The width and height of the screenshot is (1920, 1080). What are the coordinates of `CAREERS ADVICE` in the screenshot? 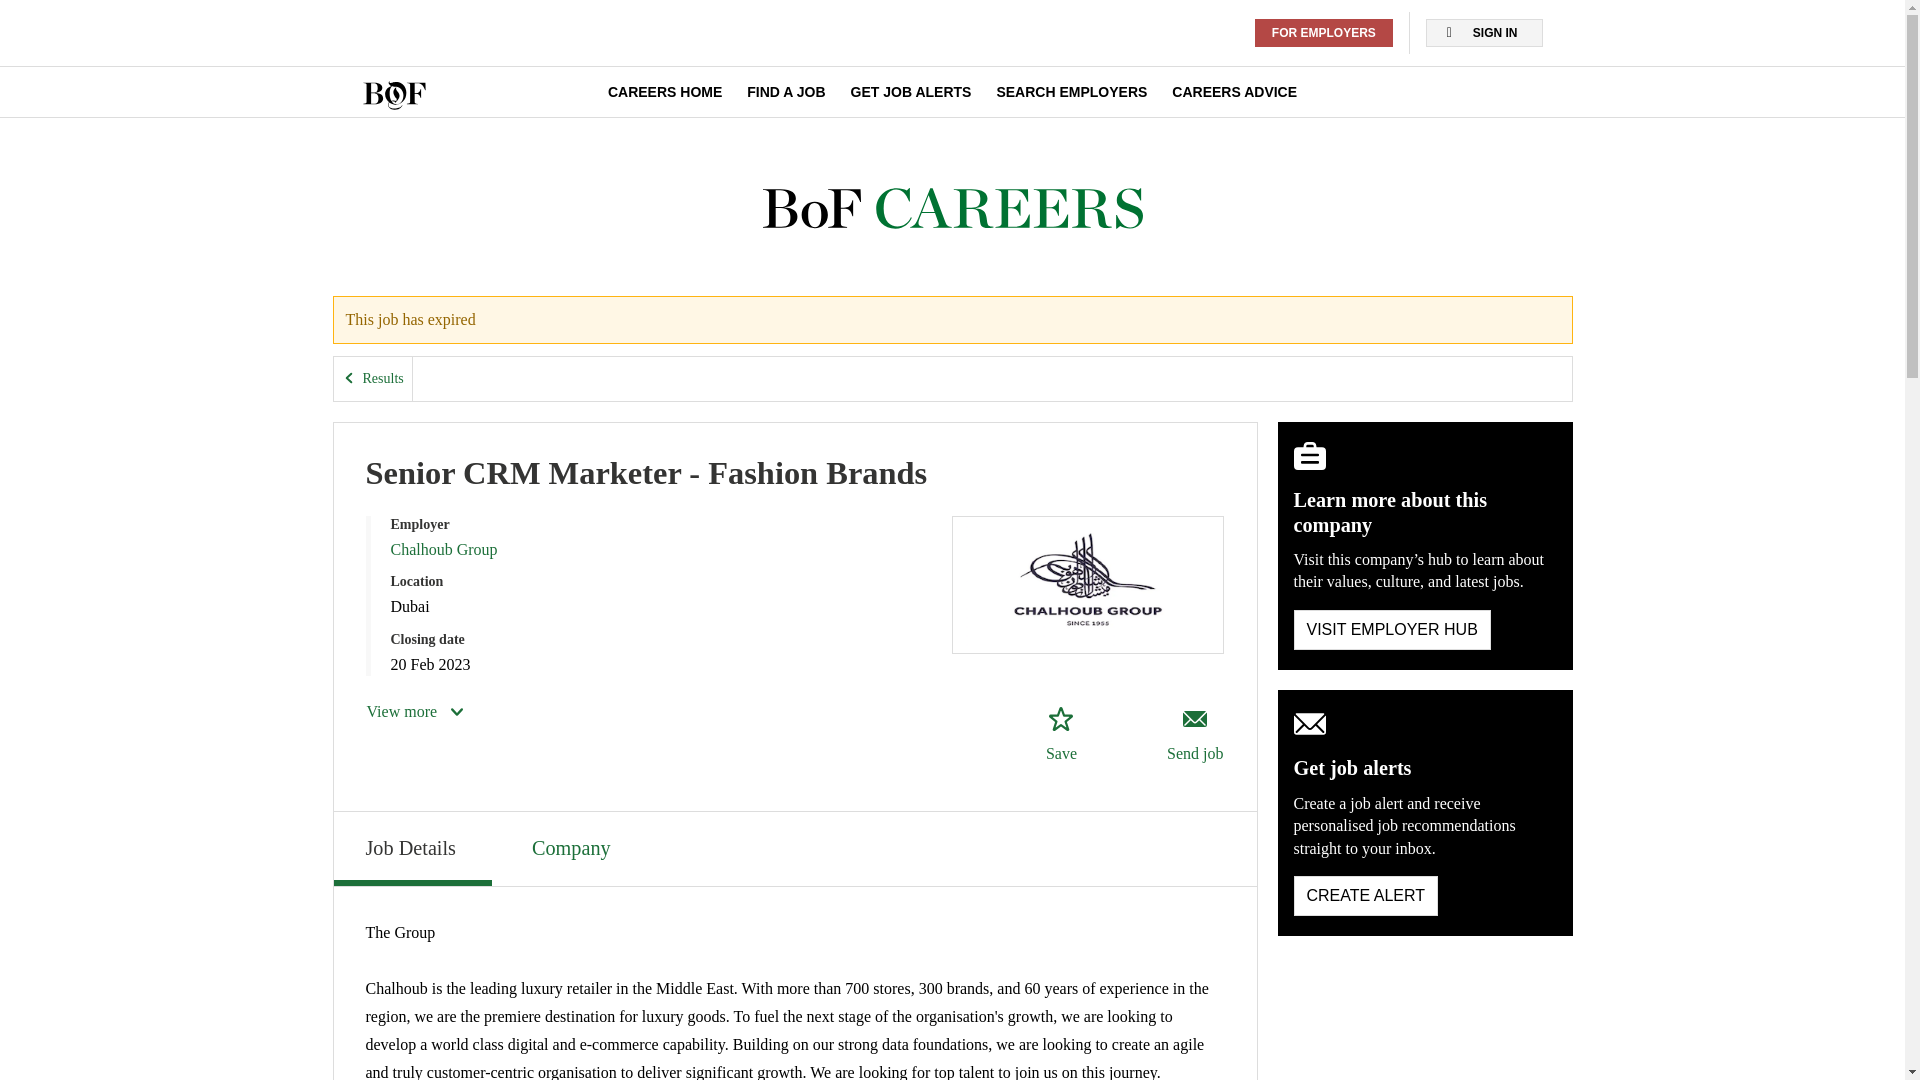 It's located at (1234, 92).